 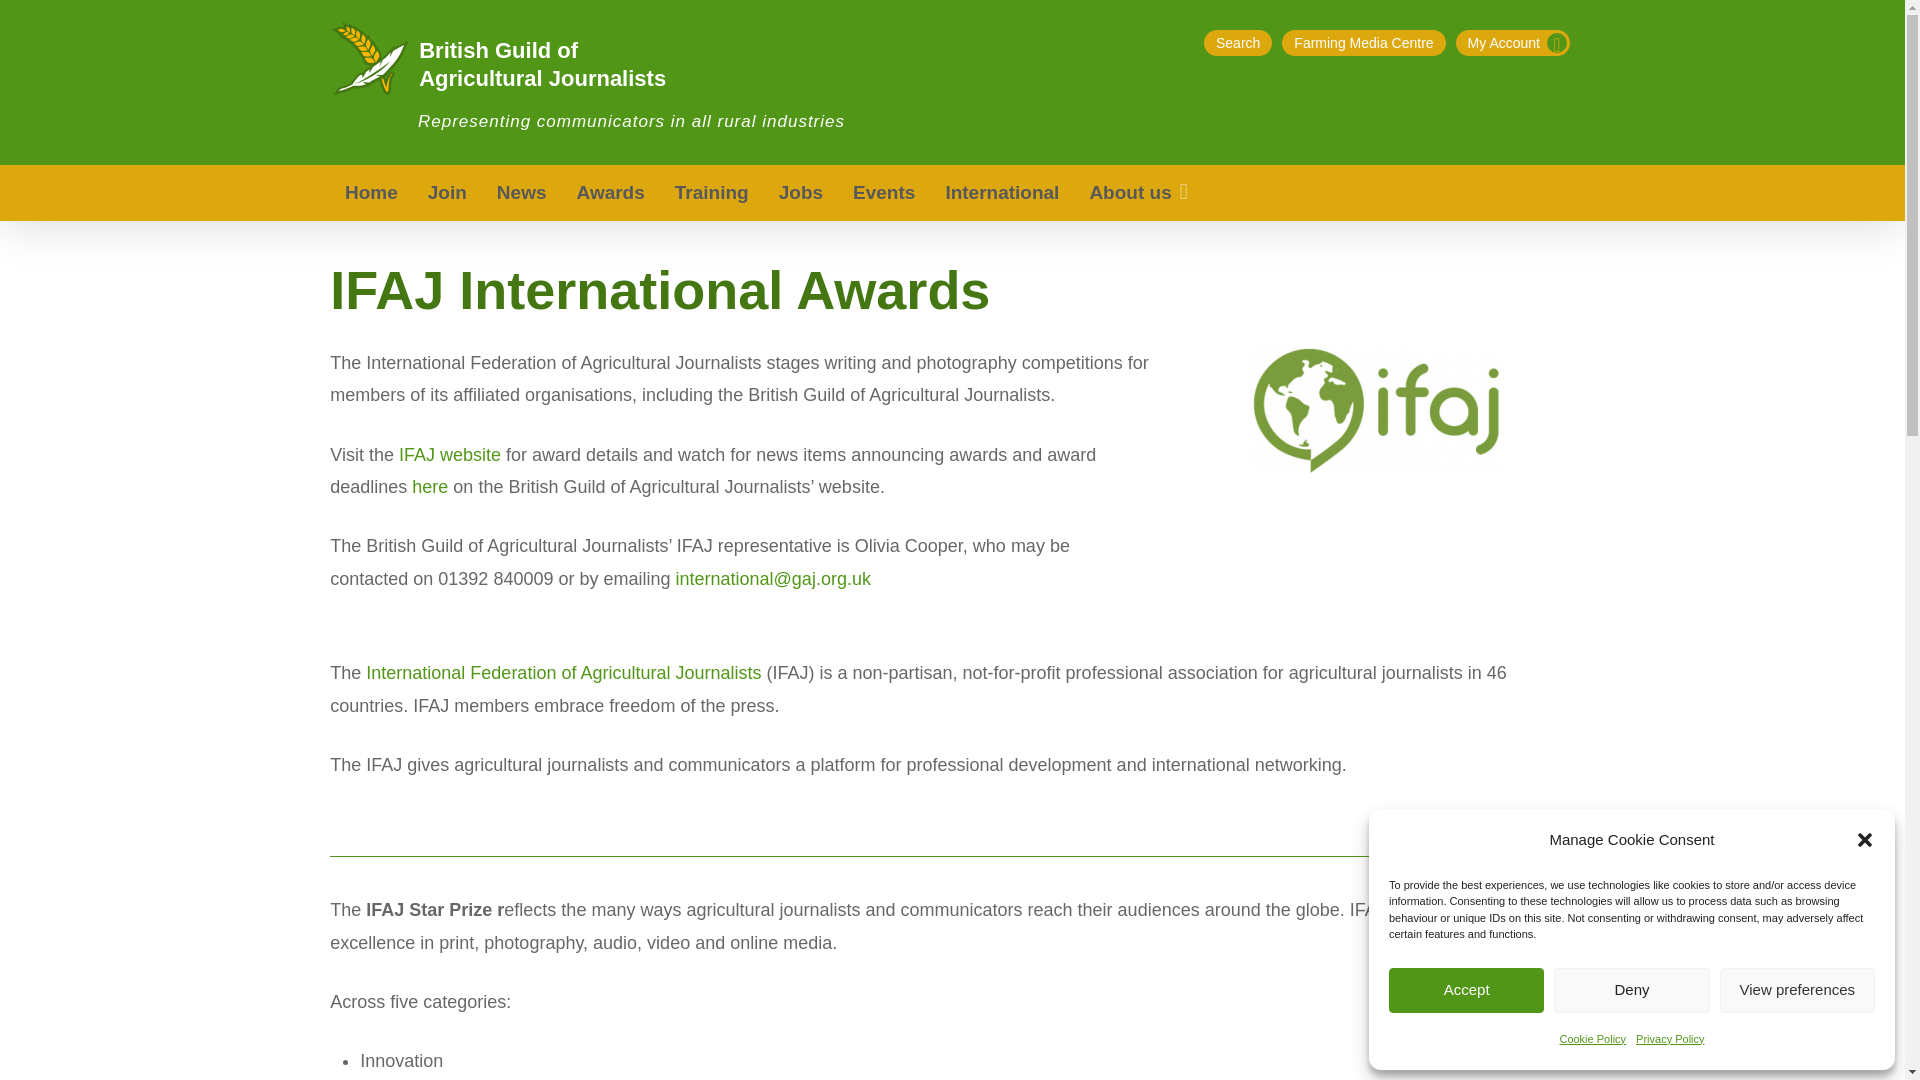 I want to click on Privacy Policy, so click(x=1670, y=1038).